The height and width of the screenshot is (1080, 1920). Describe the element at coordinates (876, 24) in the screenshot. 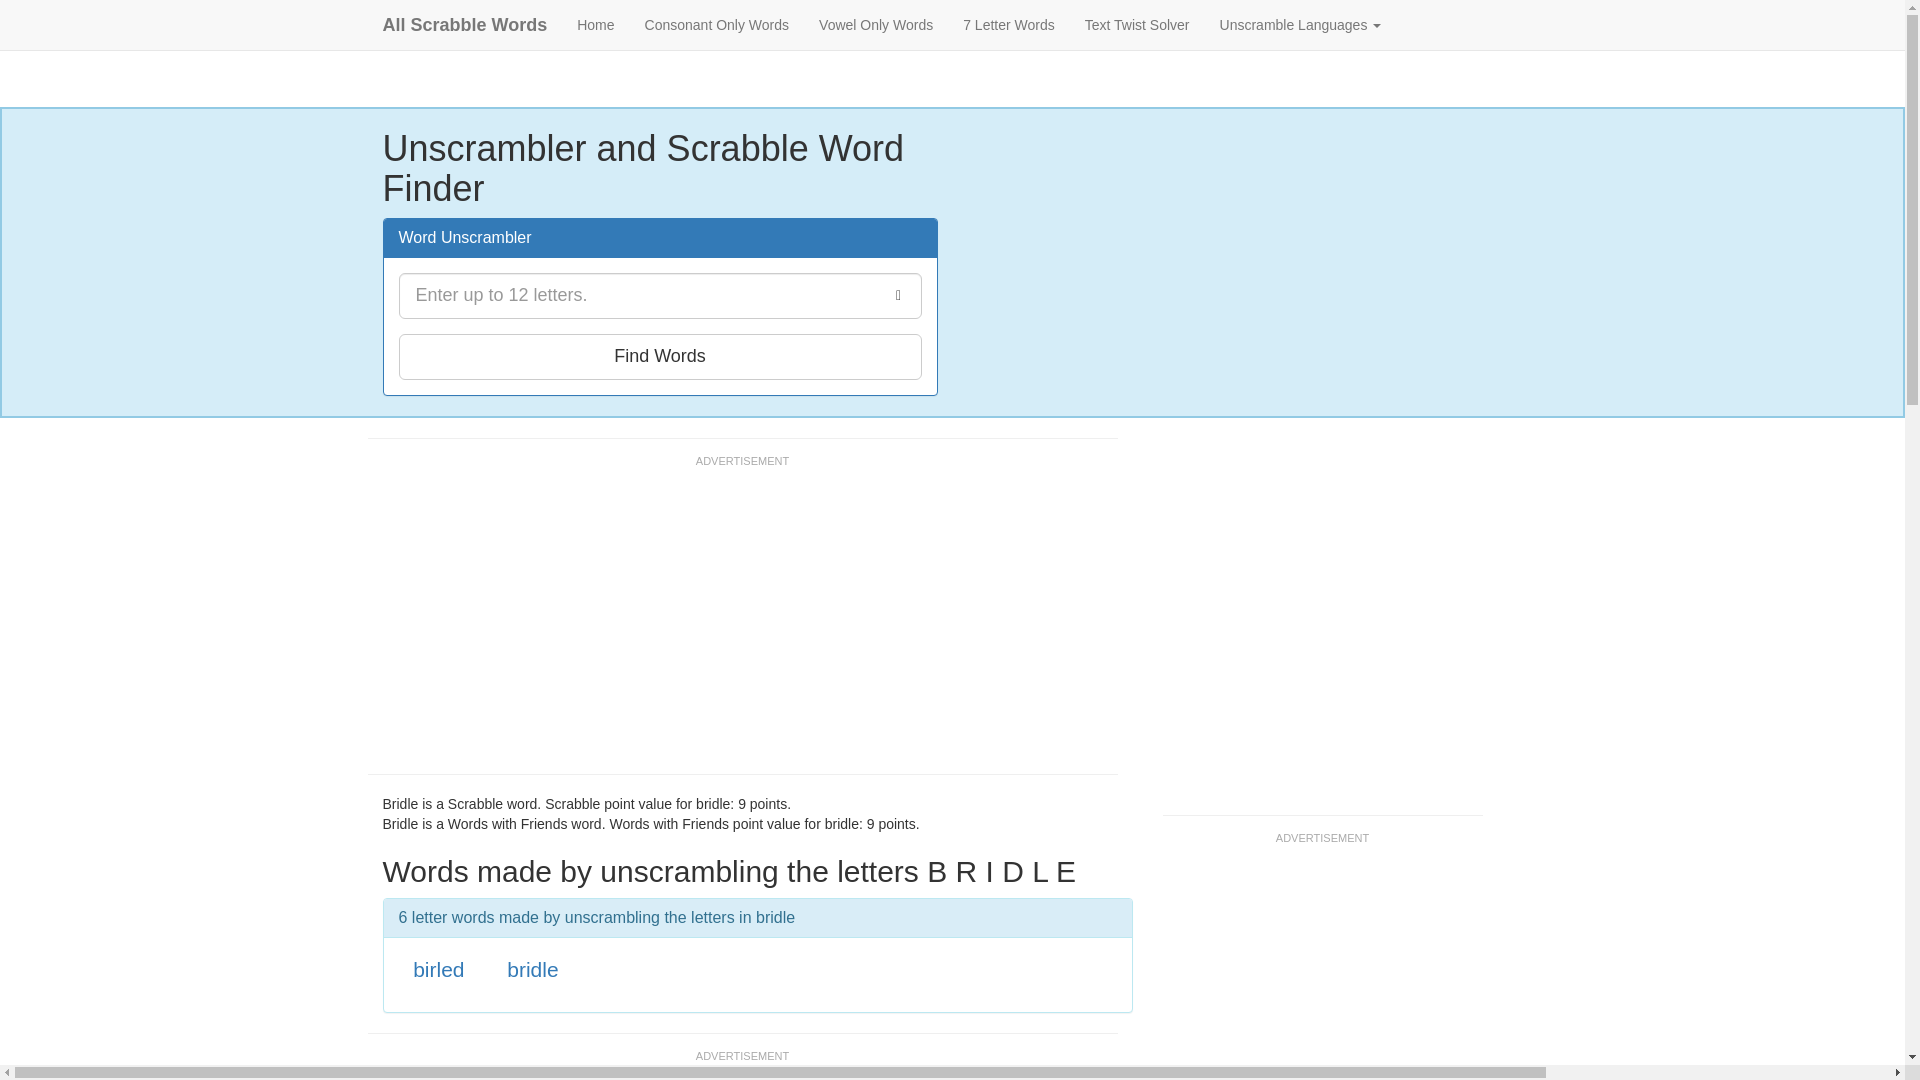

I see `Vowel Only Scrabble Words` at that location.